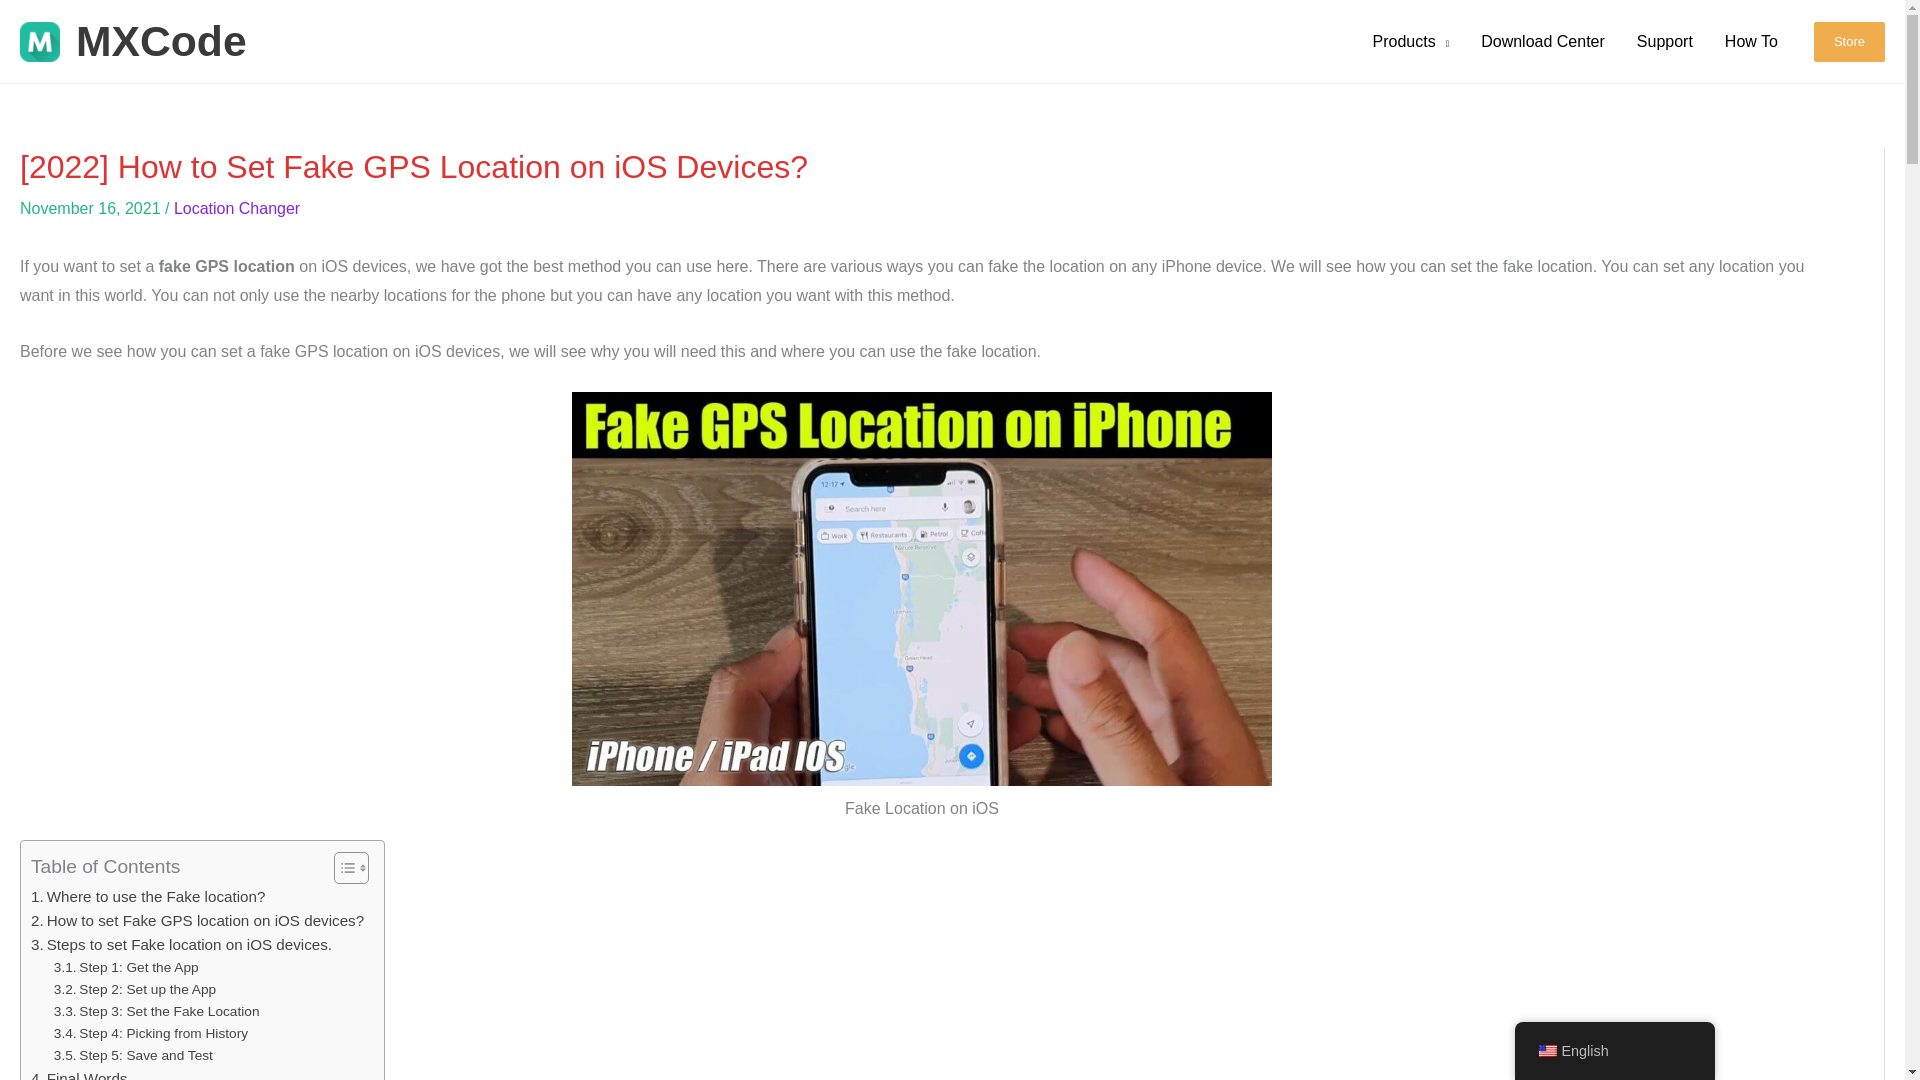 This screenshot has height=1080, width=1920. Describe the element at coordinates (134, 990) in the screenshot. I see `Step 2: Set up the App` at that location.